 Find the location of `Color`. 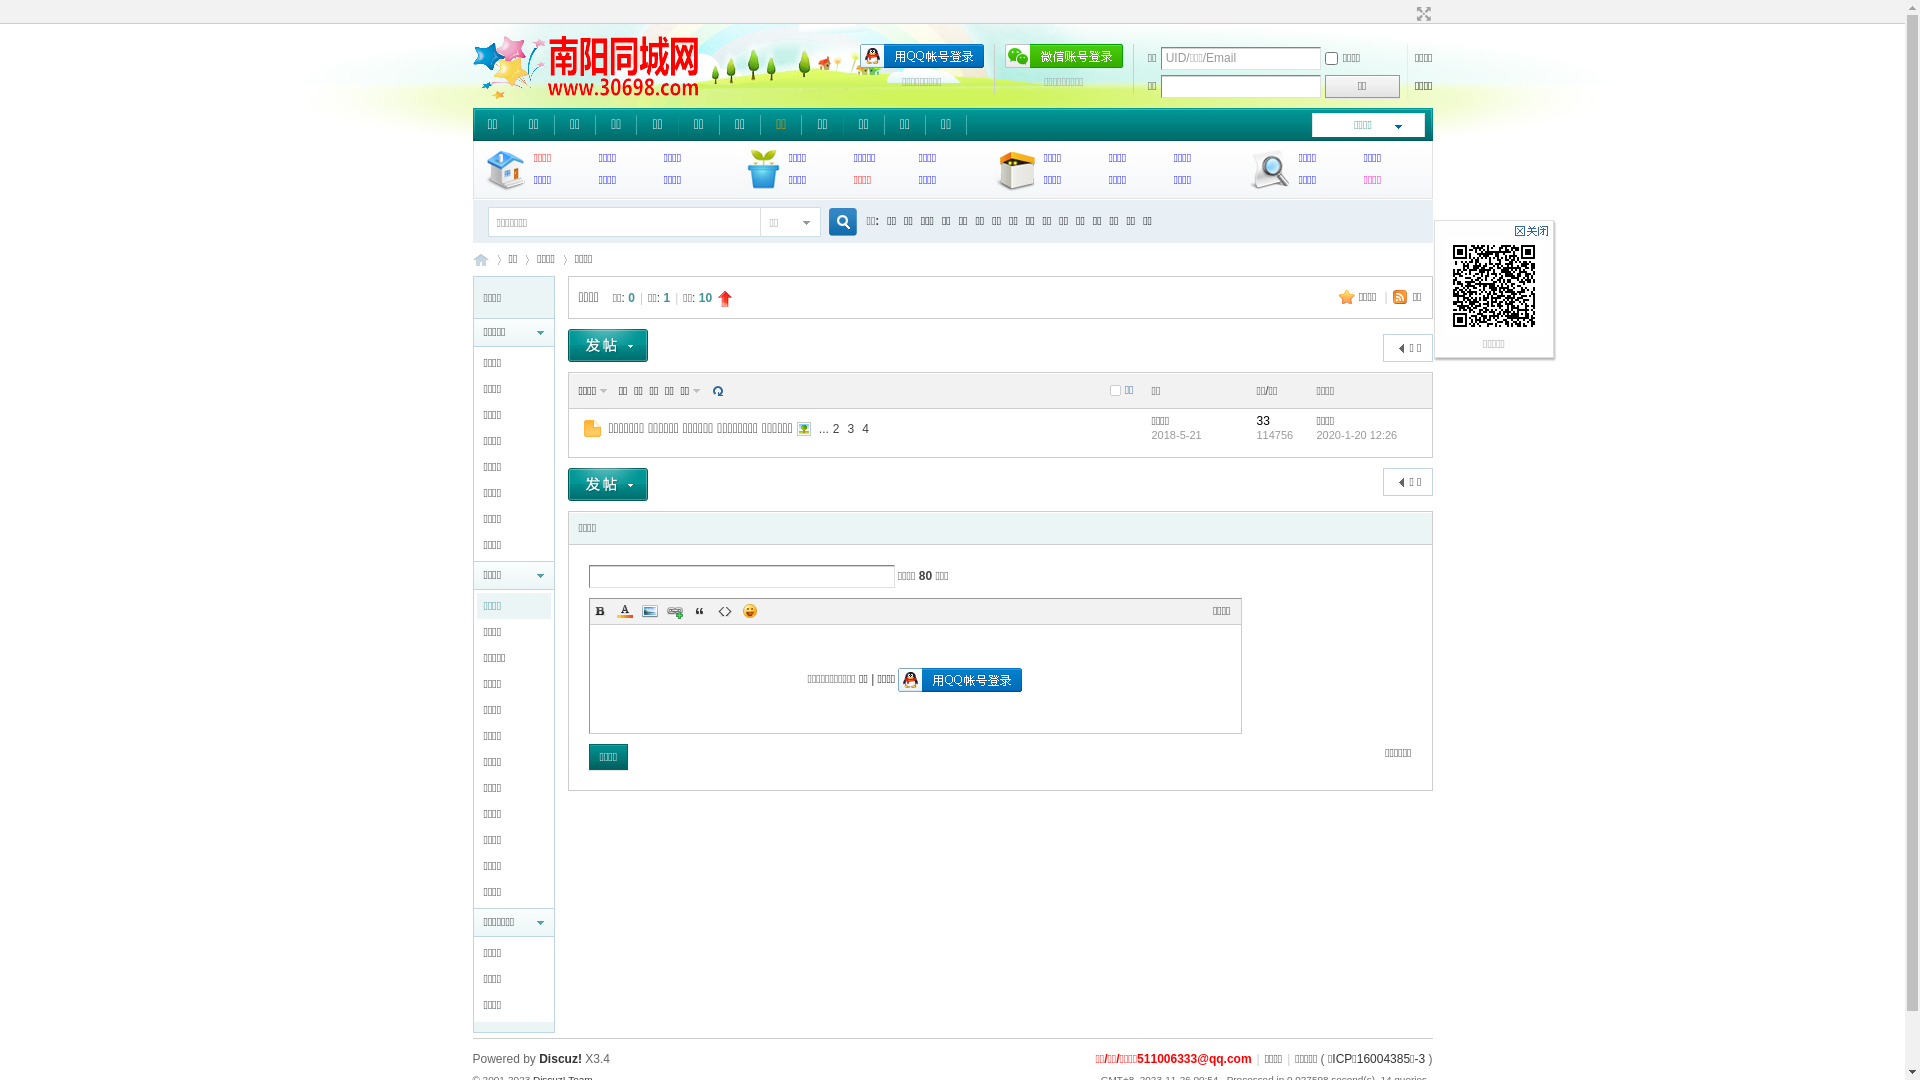

Color is located at coordinates (624, 611).